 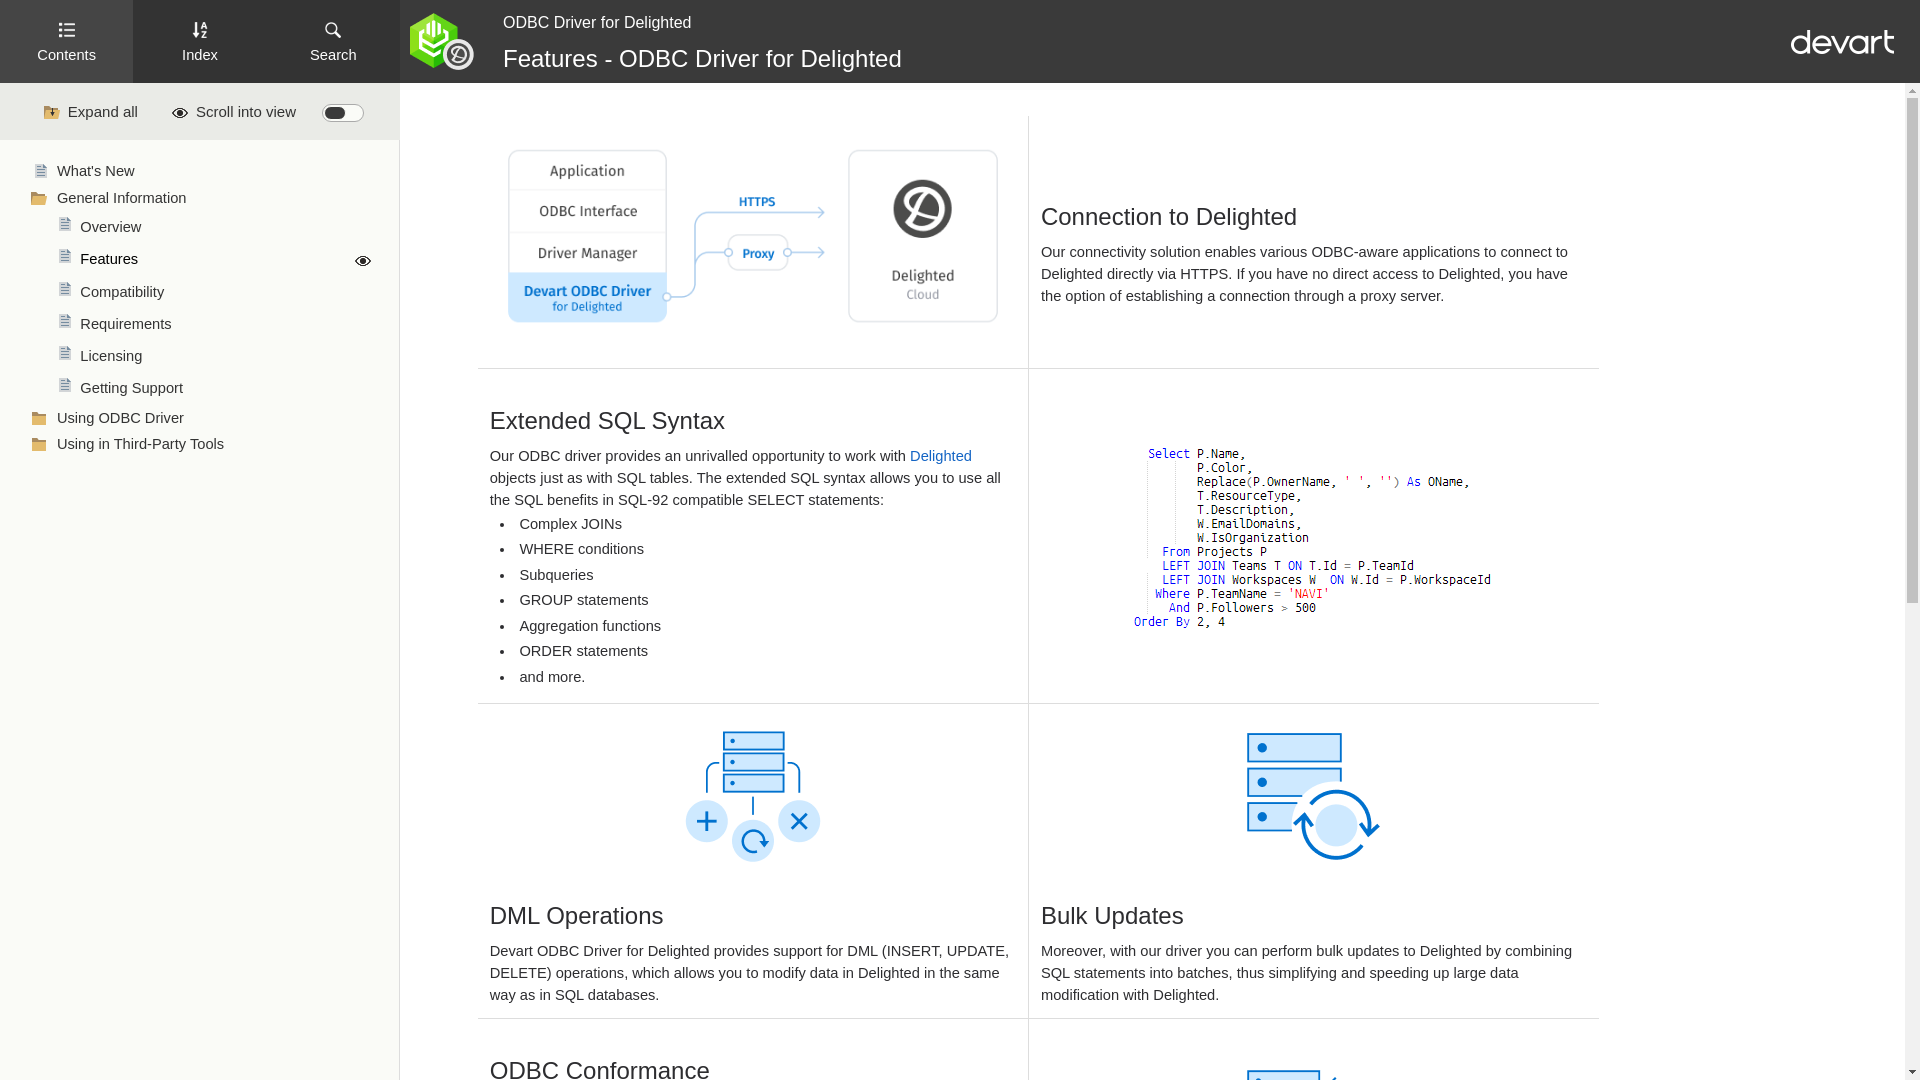 I want to click on Features, so click(x=227, y=260).